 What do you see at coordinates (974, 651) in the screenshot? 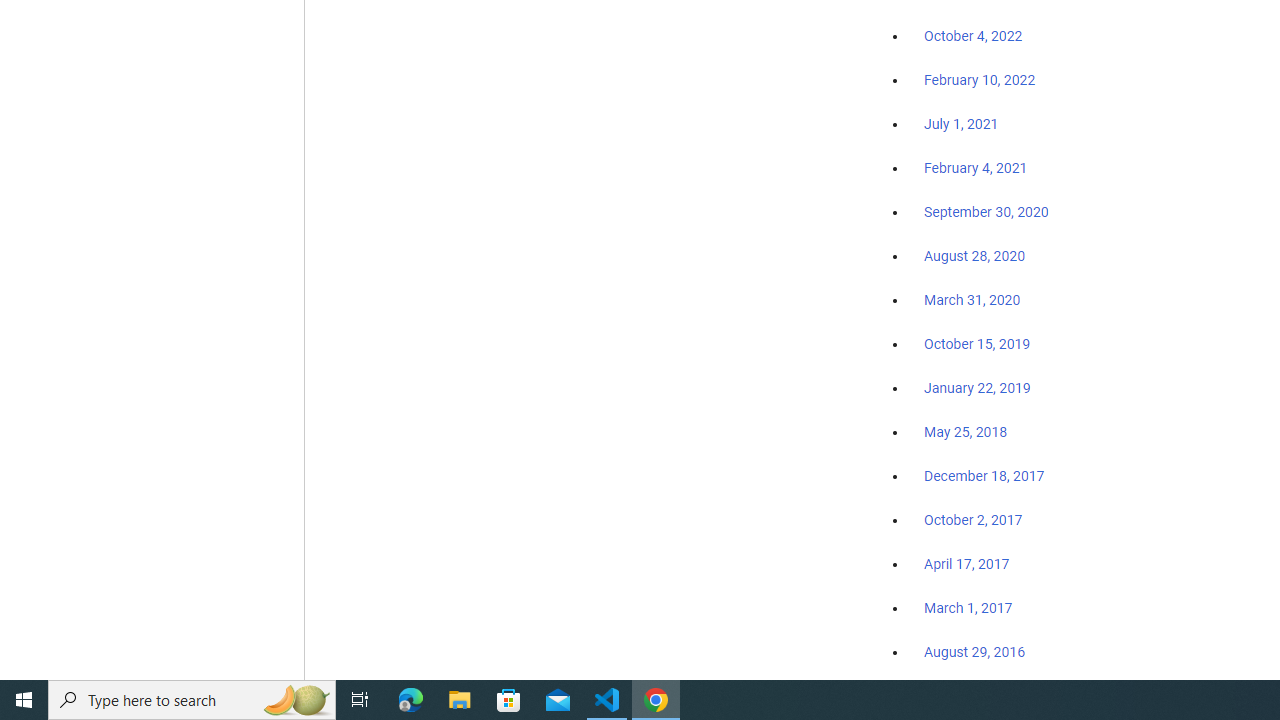
I see `August 29, 2016` at bounding box center [974, 651].